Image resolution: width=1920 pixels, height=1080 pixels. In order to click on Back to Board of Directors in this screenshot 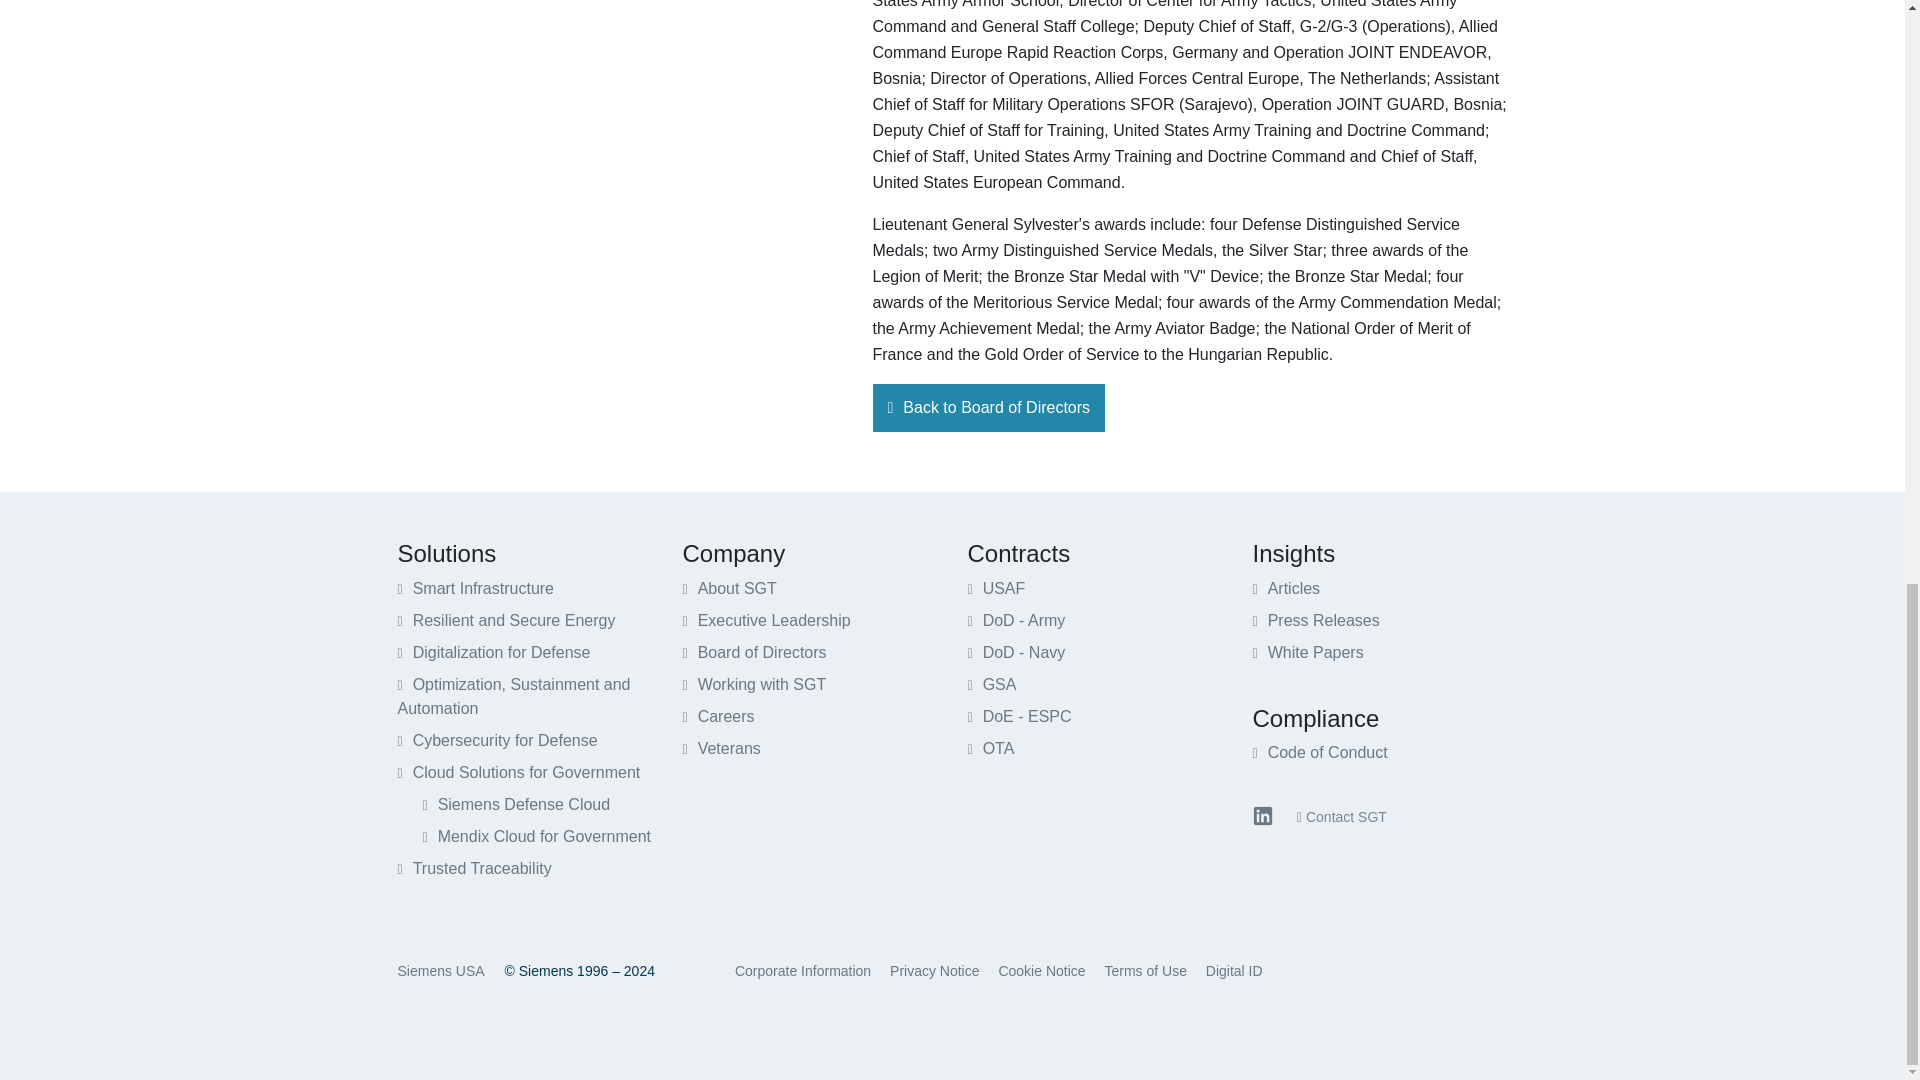, I will do `click(988, 408)`.